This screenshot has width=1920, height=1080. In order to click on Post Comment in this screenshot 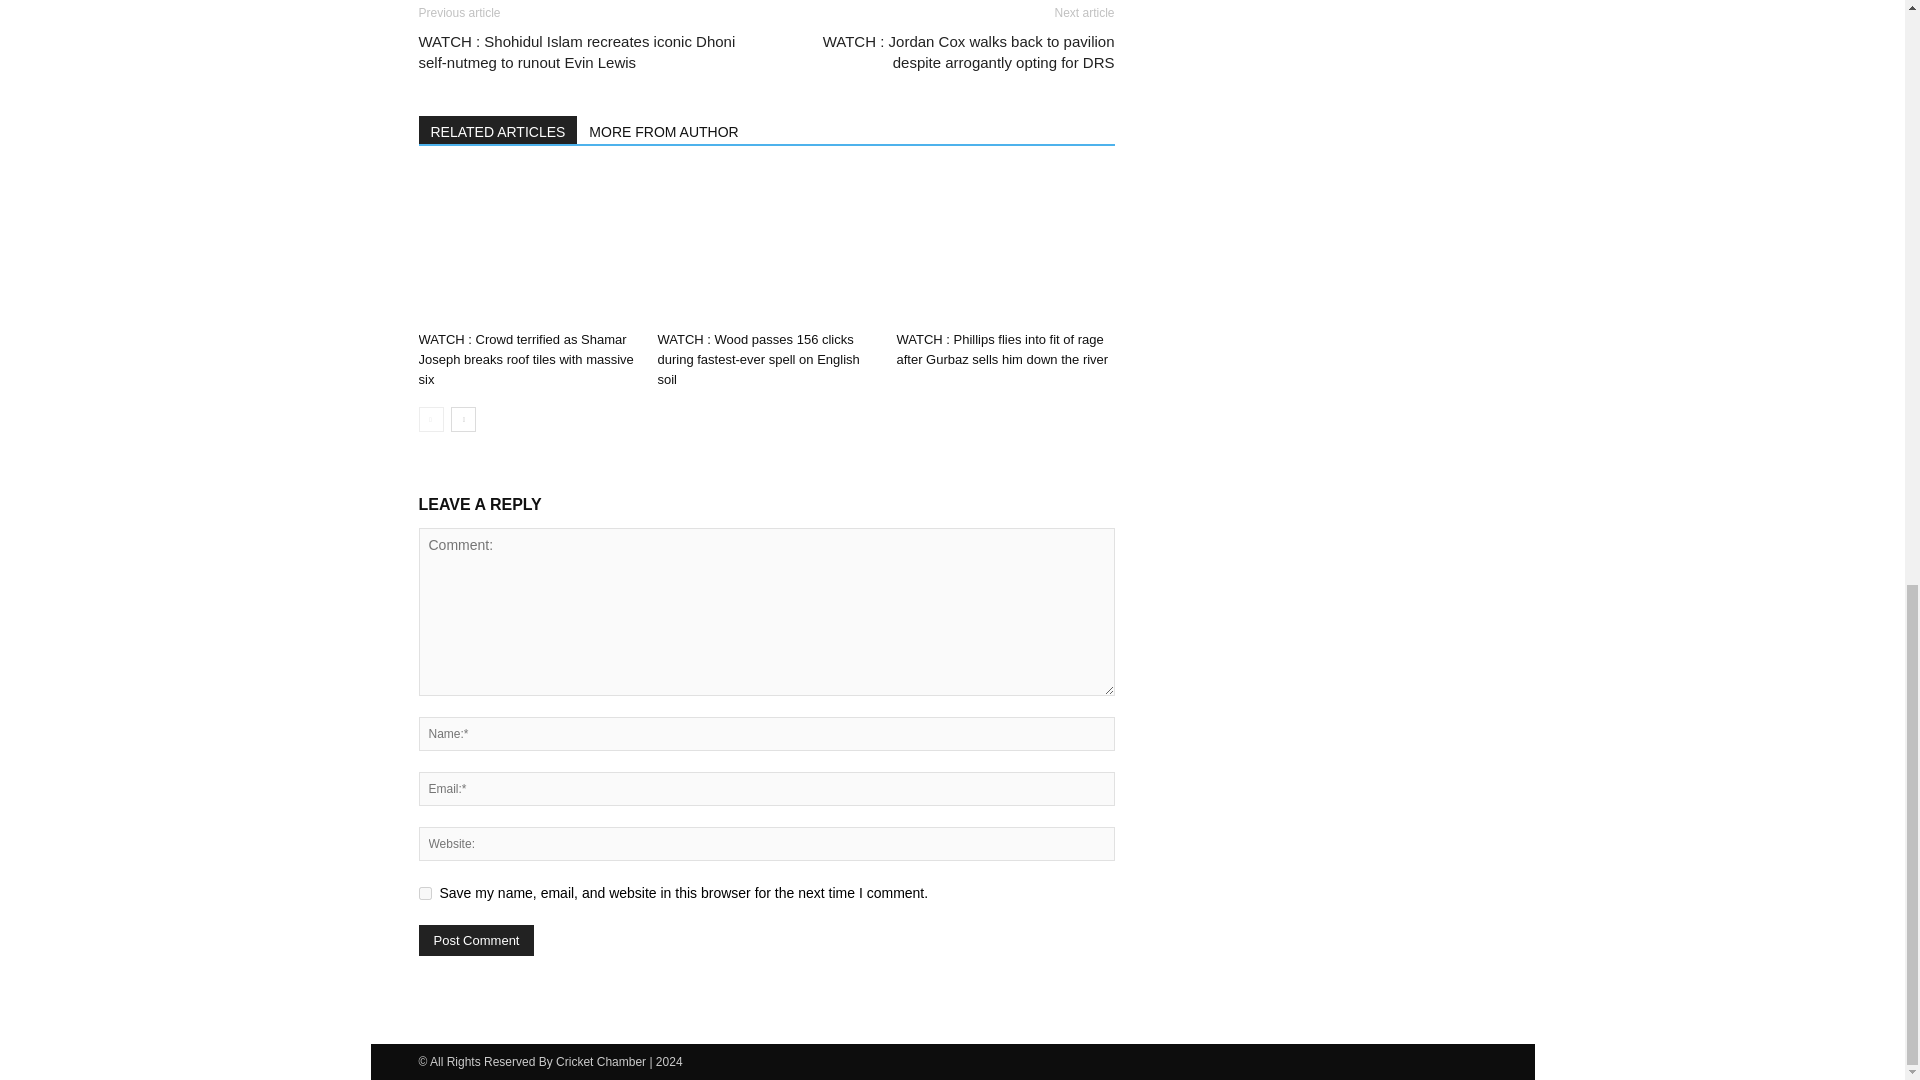, I will do `click(476, 940)`.